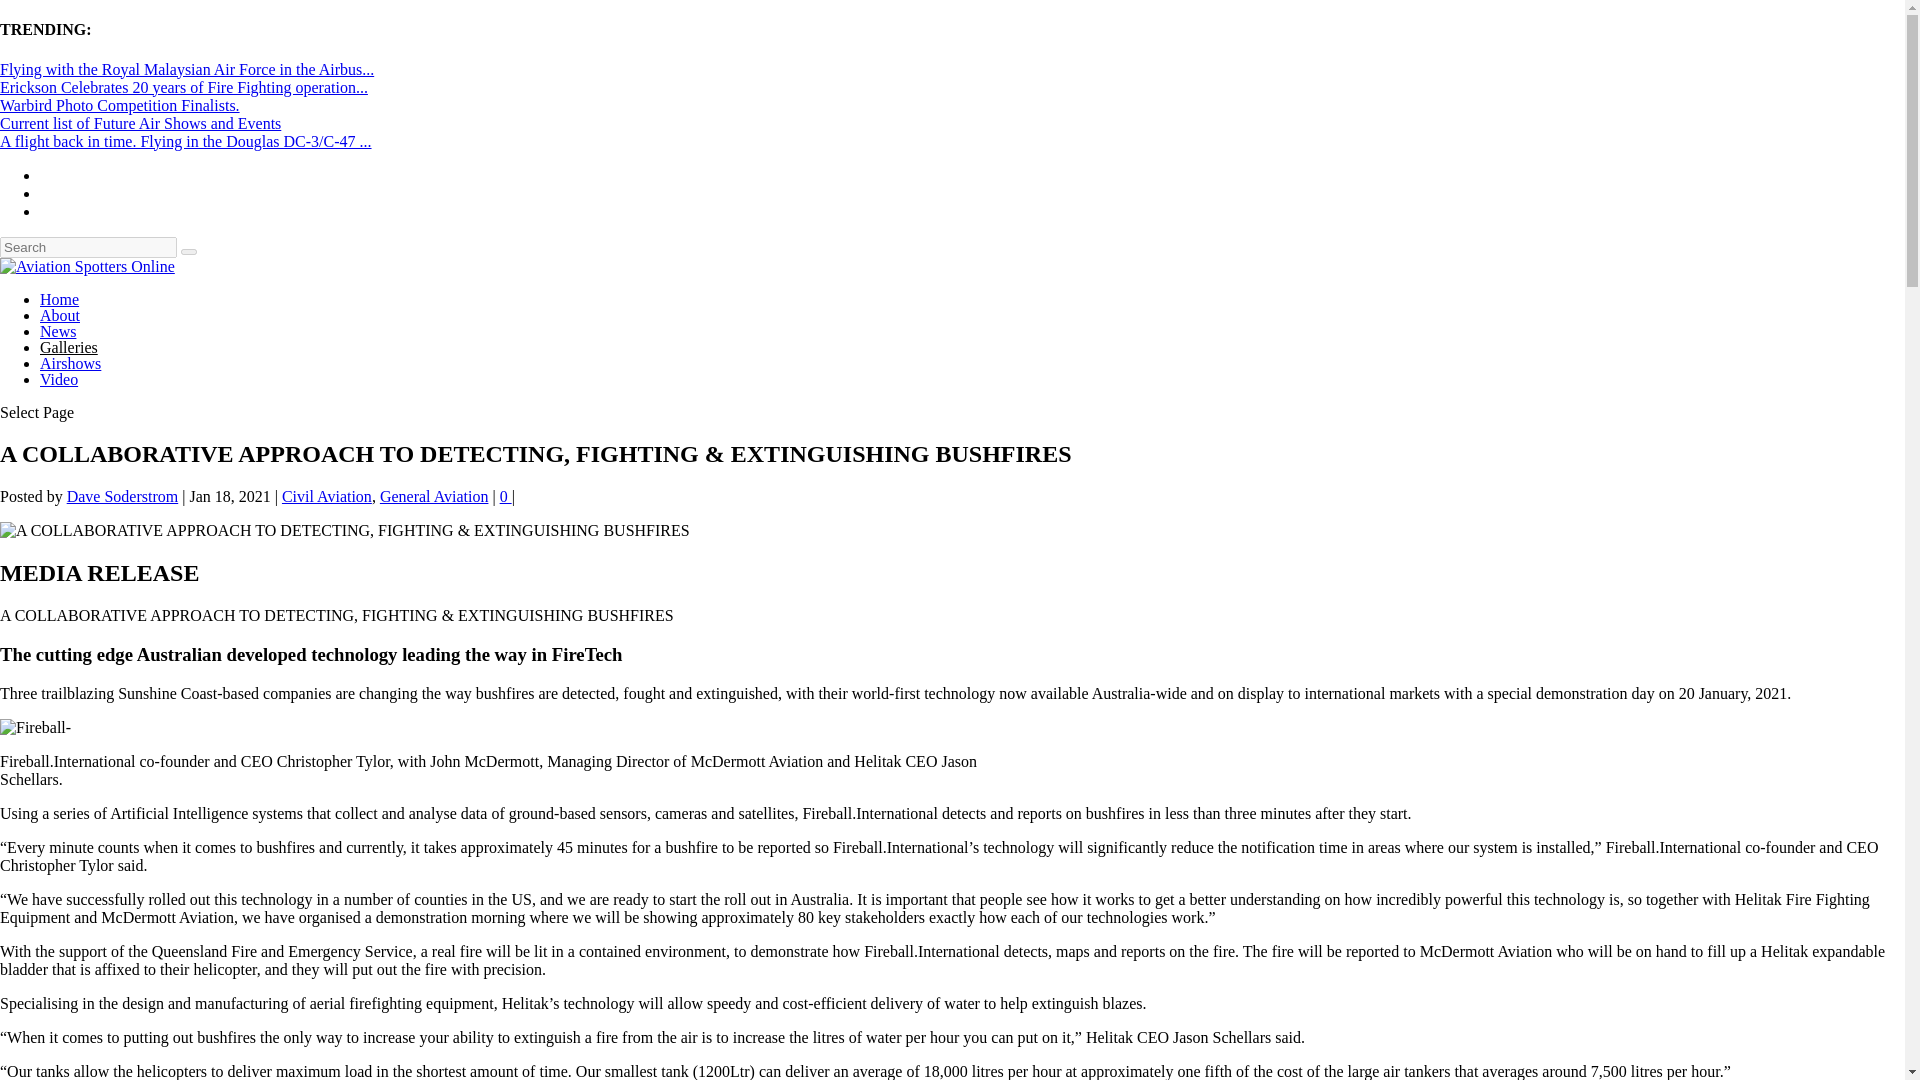 The width and height of the screenshot is (1920, 1080). What do you see at coordinates (327, 496) in the screenshot?
I see `Civil Aviation` at bounding box center [327, 496].